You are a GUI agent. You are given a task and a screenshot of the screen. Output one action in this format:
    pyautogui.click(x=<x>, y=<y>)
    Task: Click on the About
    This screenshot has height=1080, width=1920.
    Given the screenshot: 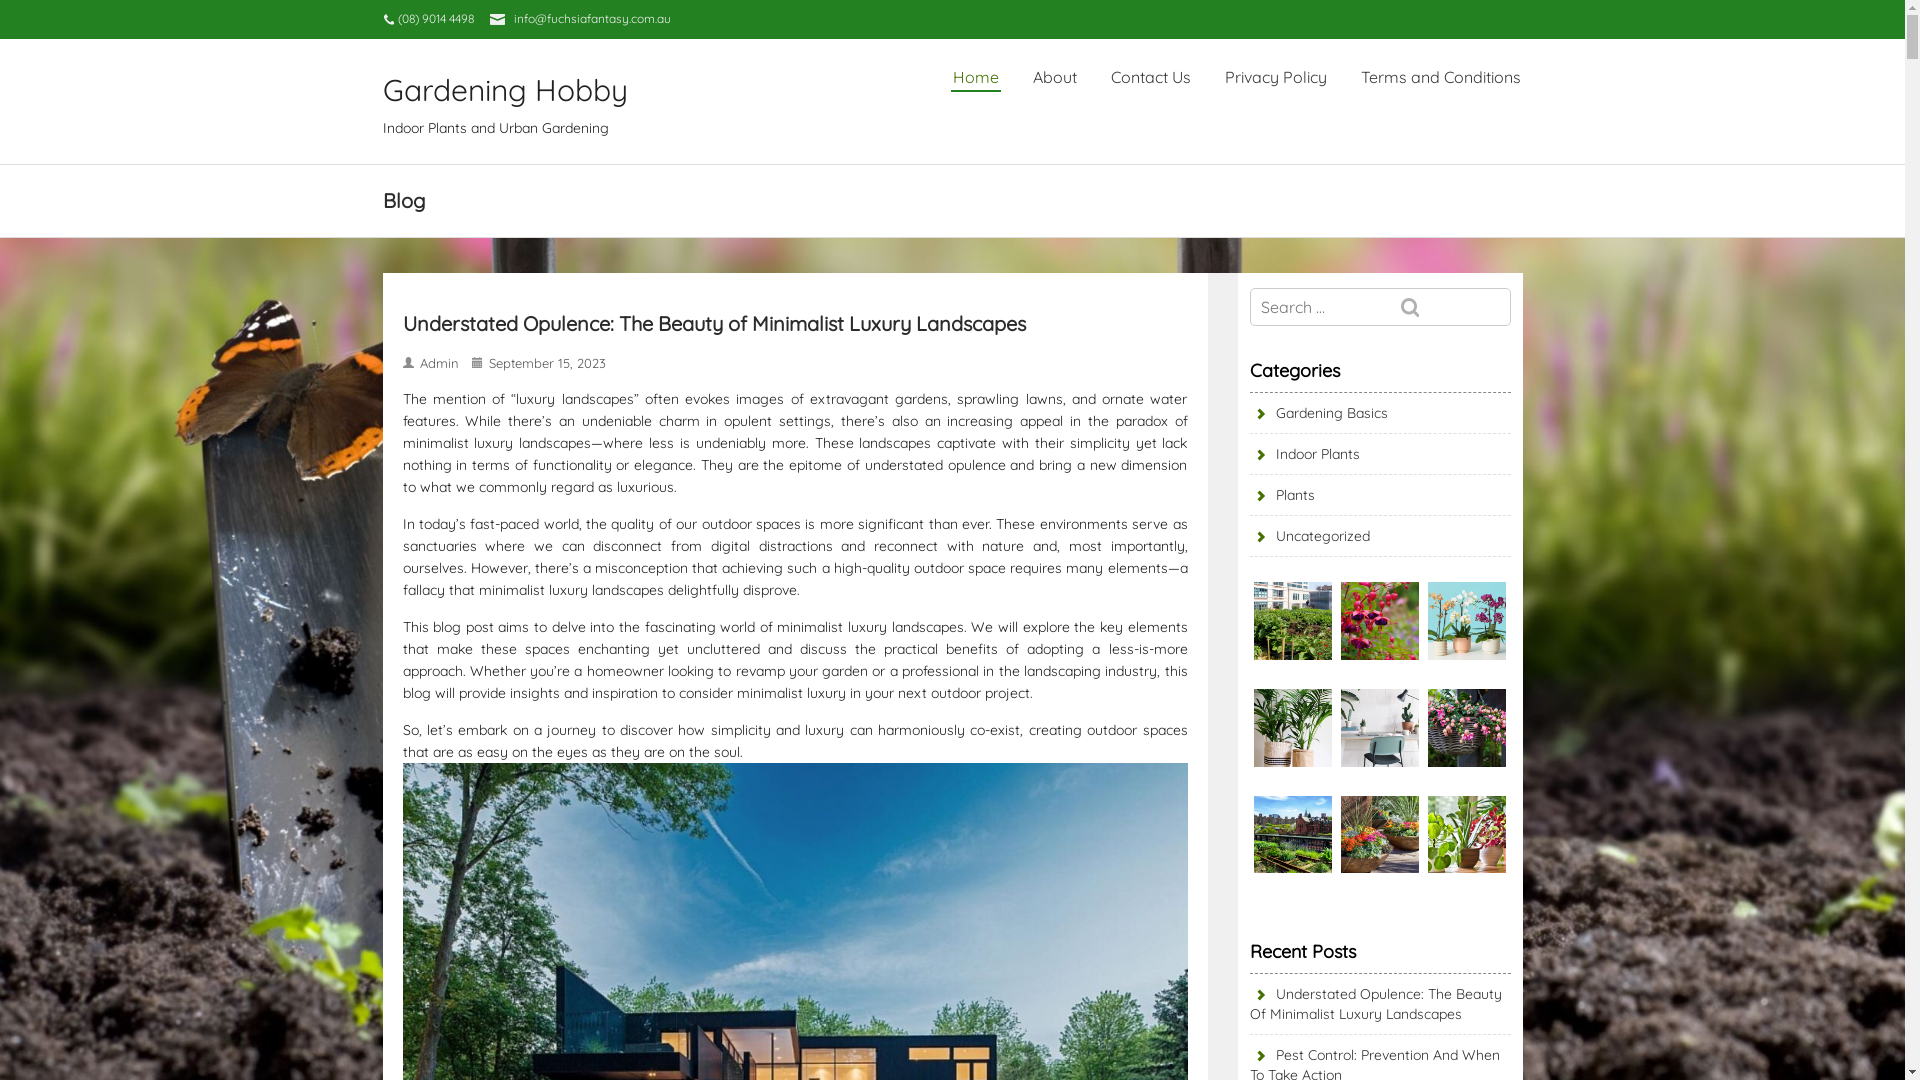 What is the action you would take?
    pyautogui.click(x=1054, y=77)
    